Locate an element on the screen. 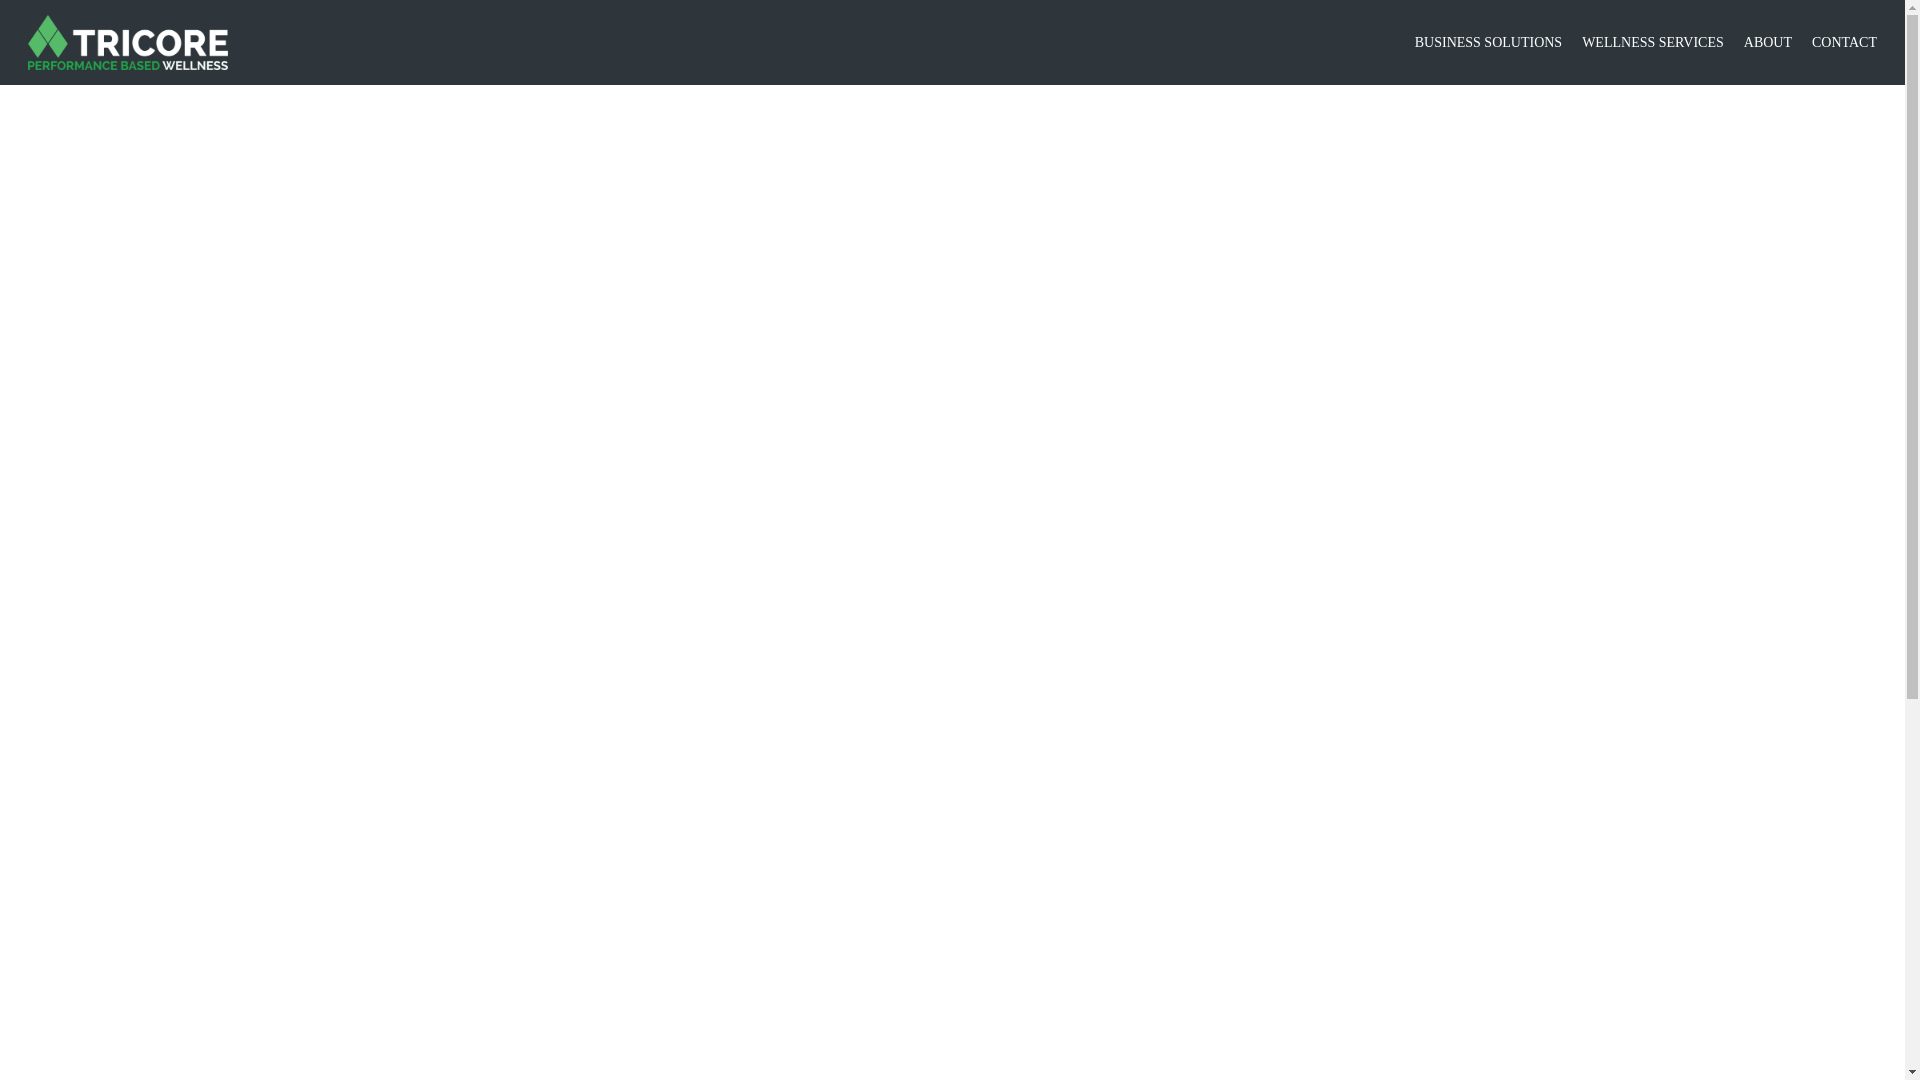 This screenshot has width=1920, height=1080. BUSINESS SOLUTIONS is located at coordinates (1488, 42).